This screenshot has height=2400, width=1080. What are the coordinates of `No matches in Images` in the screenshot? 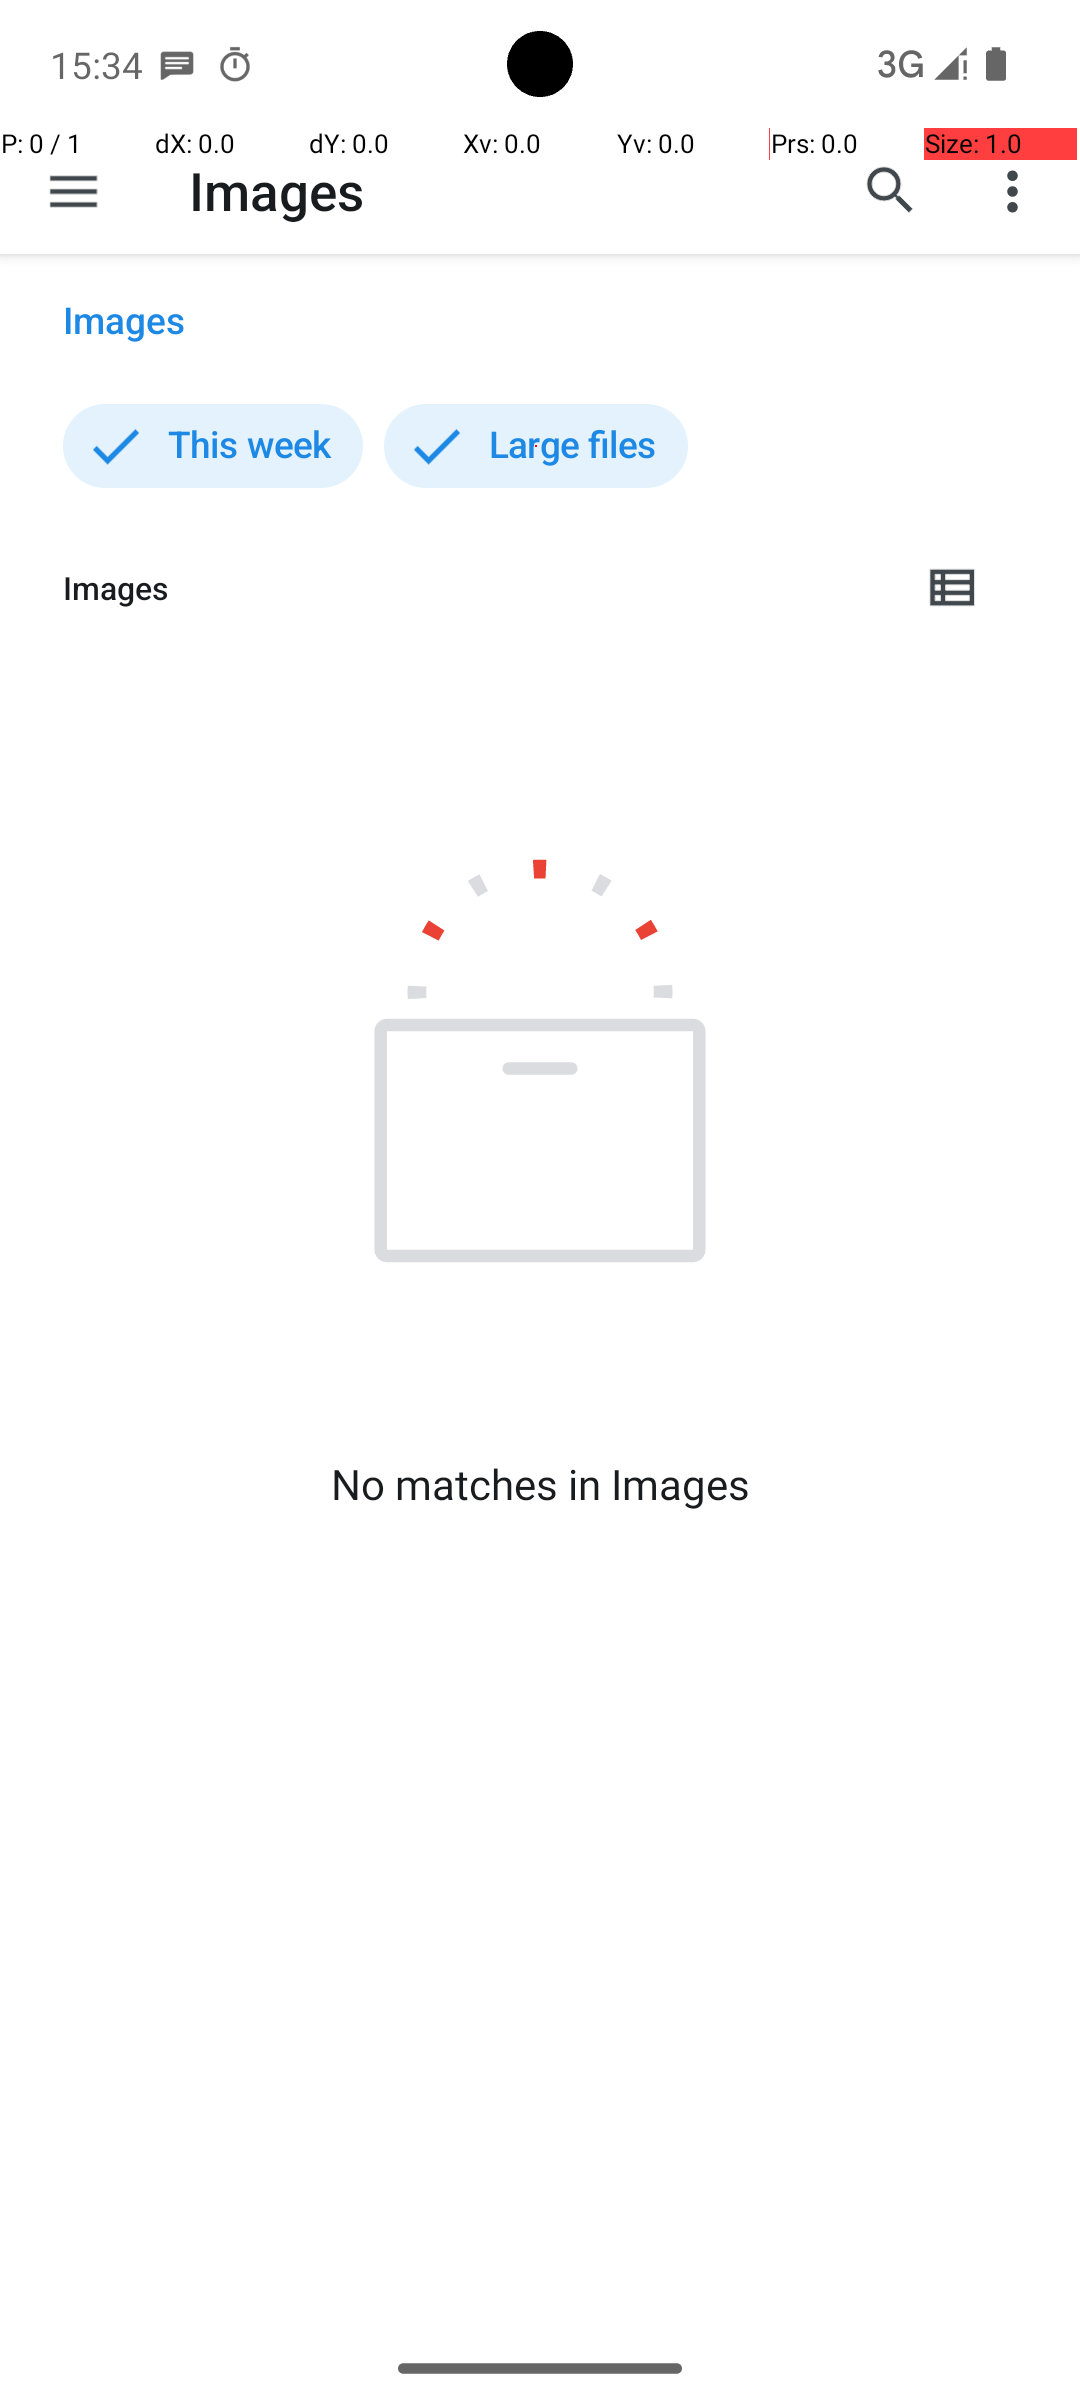 It's located at (540, 1484).